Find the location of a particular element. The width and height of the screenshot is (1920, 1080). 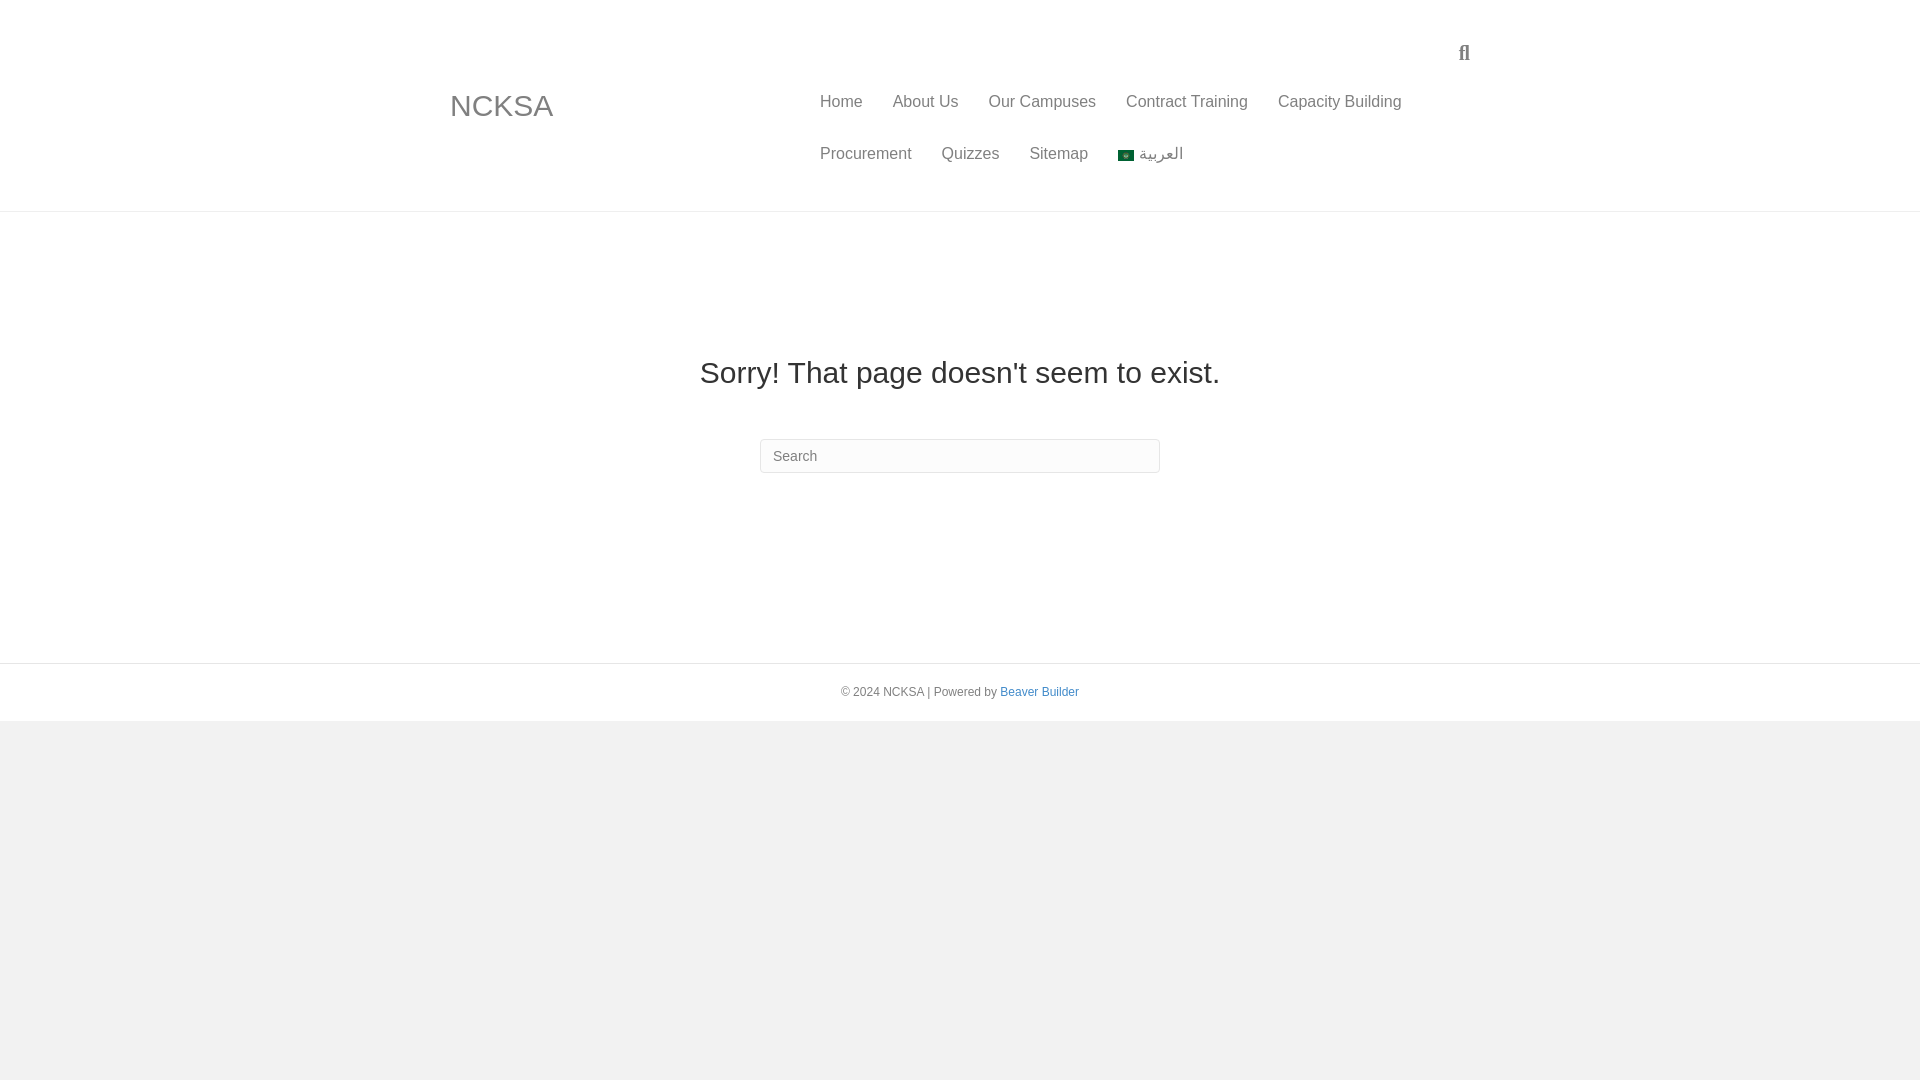

Our Campuses is located at coordinates (1042, 102).